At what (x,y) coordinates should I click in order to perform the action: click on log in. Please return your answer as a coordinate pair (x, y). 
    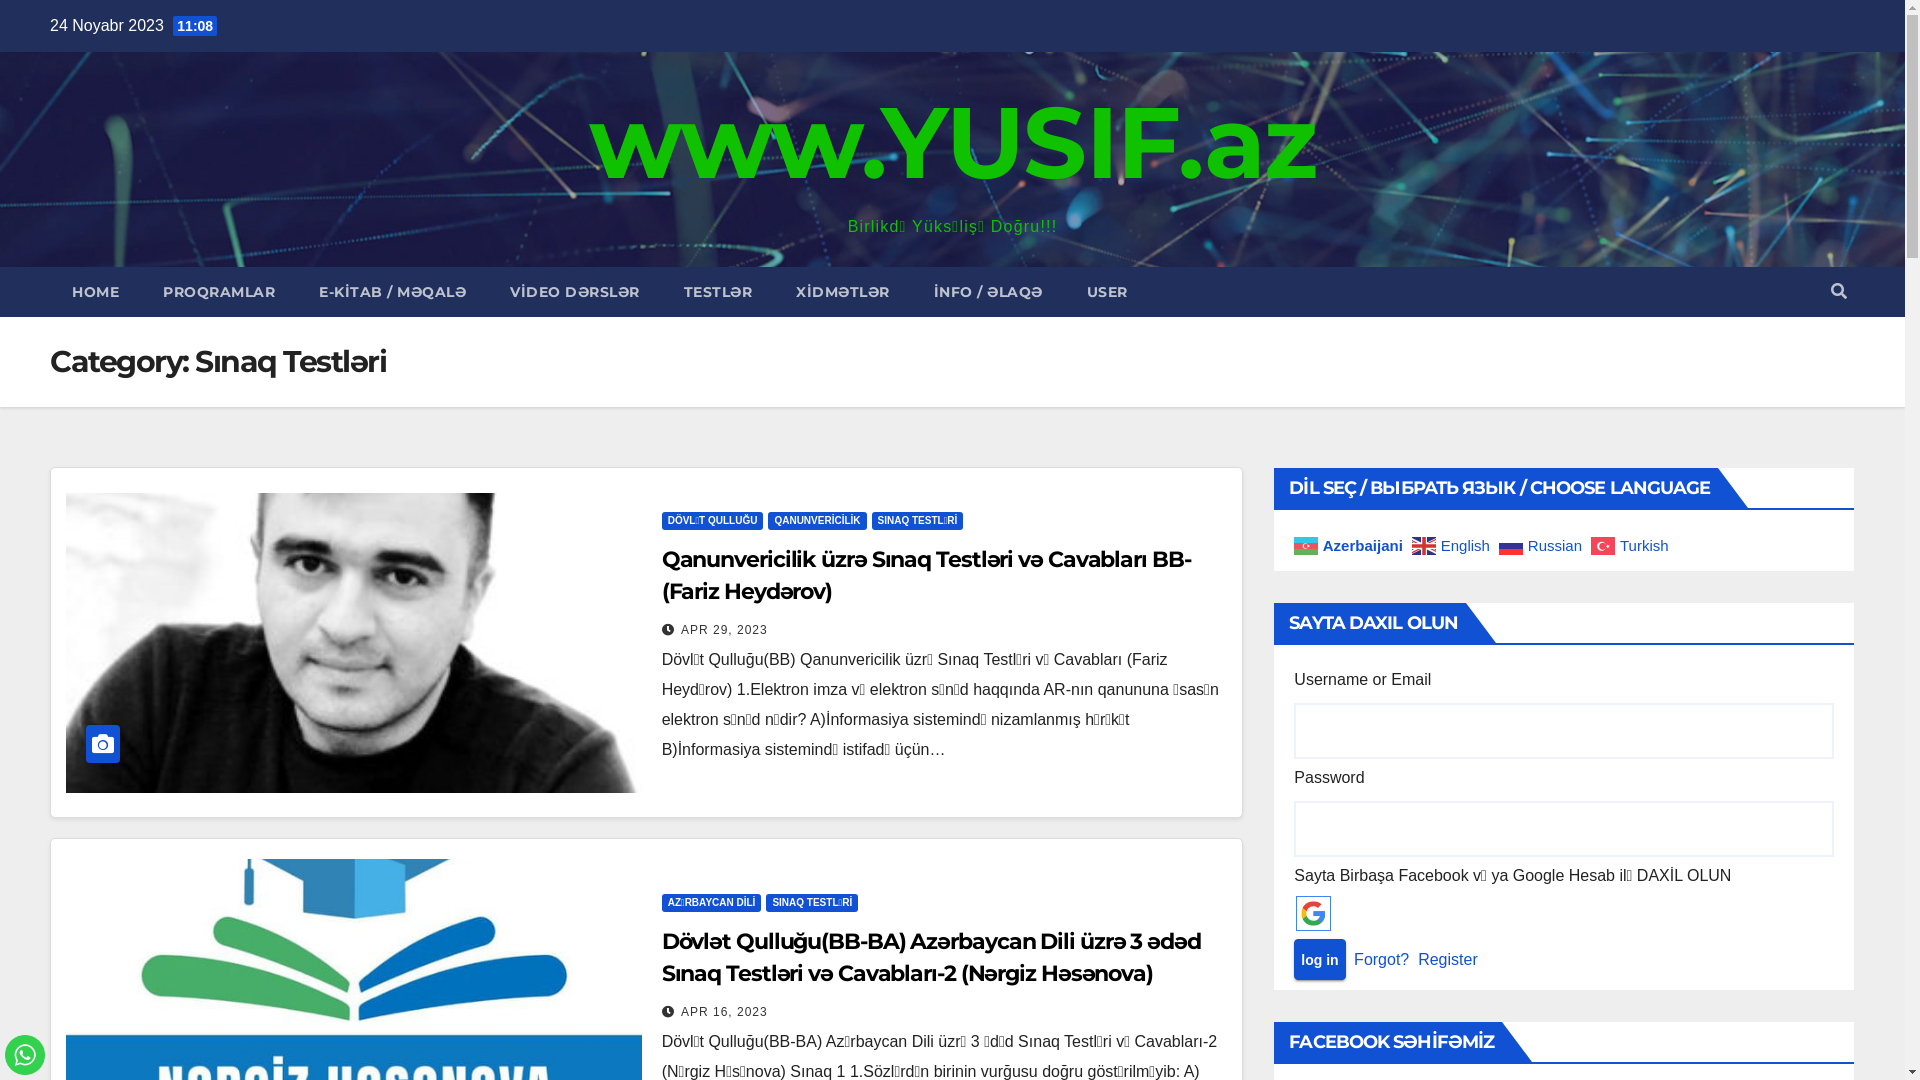
    Looking at the image, I should click on (1320, 960).